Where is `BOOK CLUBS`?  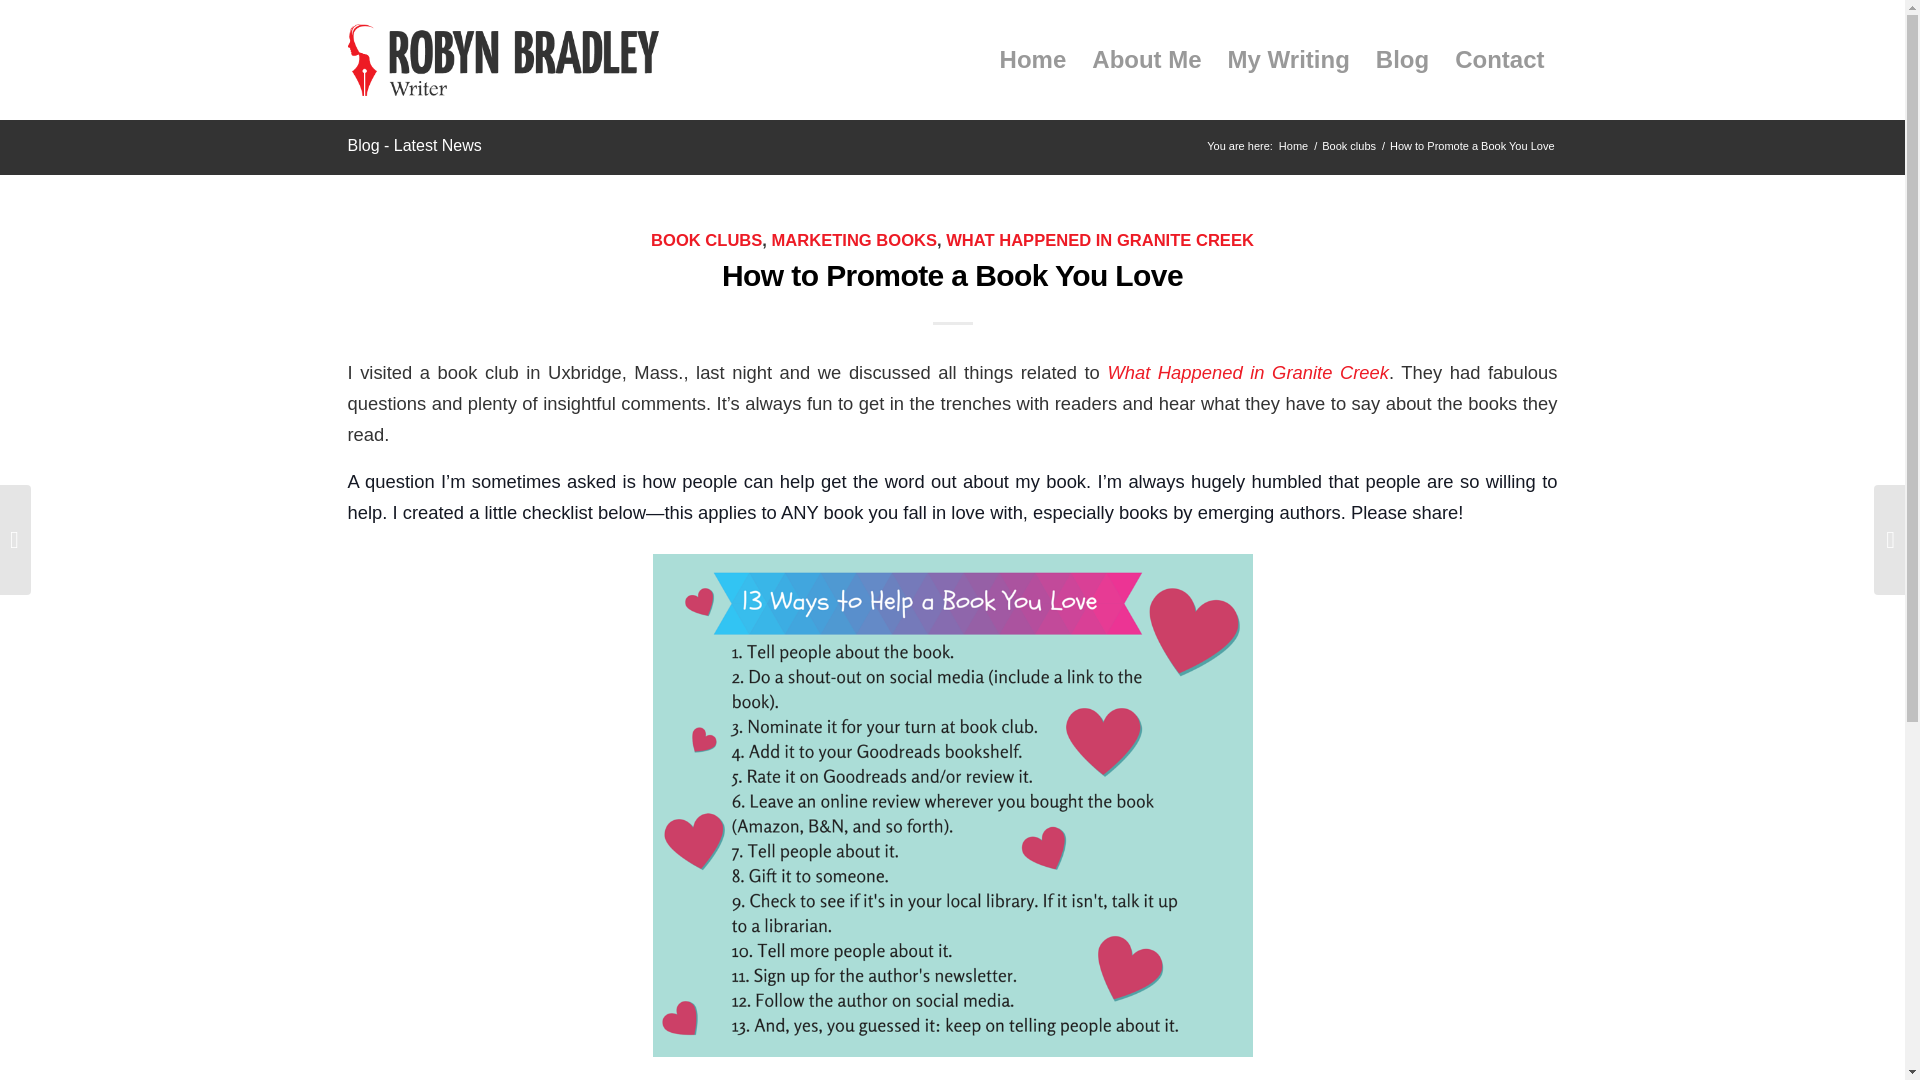 BOOK CLUBS is located at coordinates (706, 240).